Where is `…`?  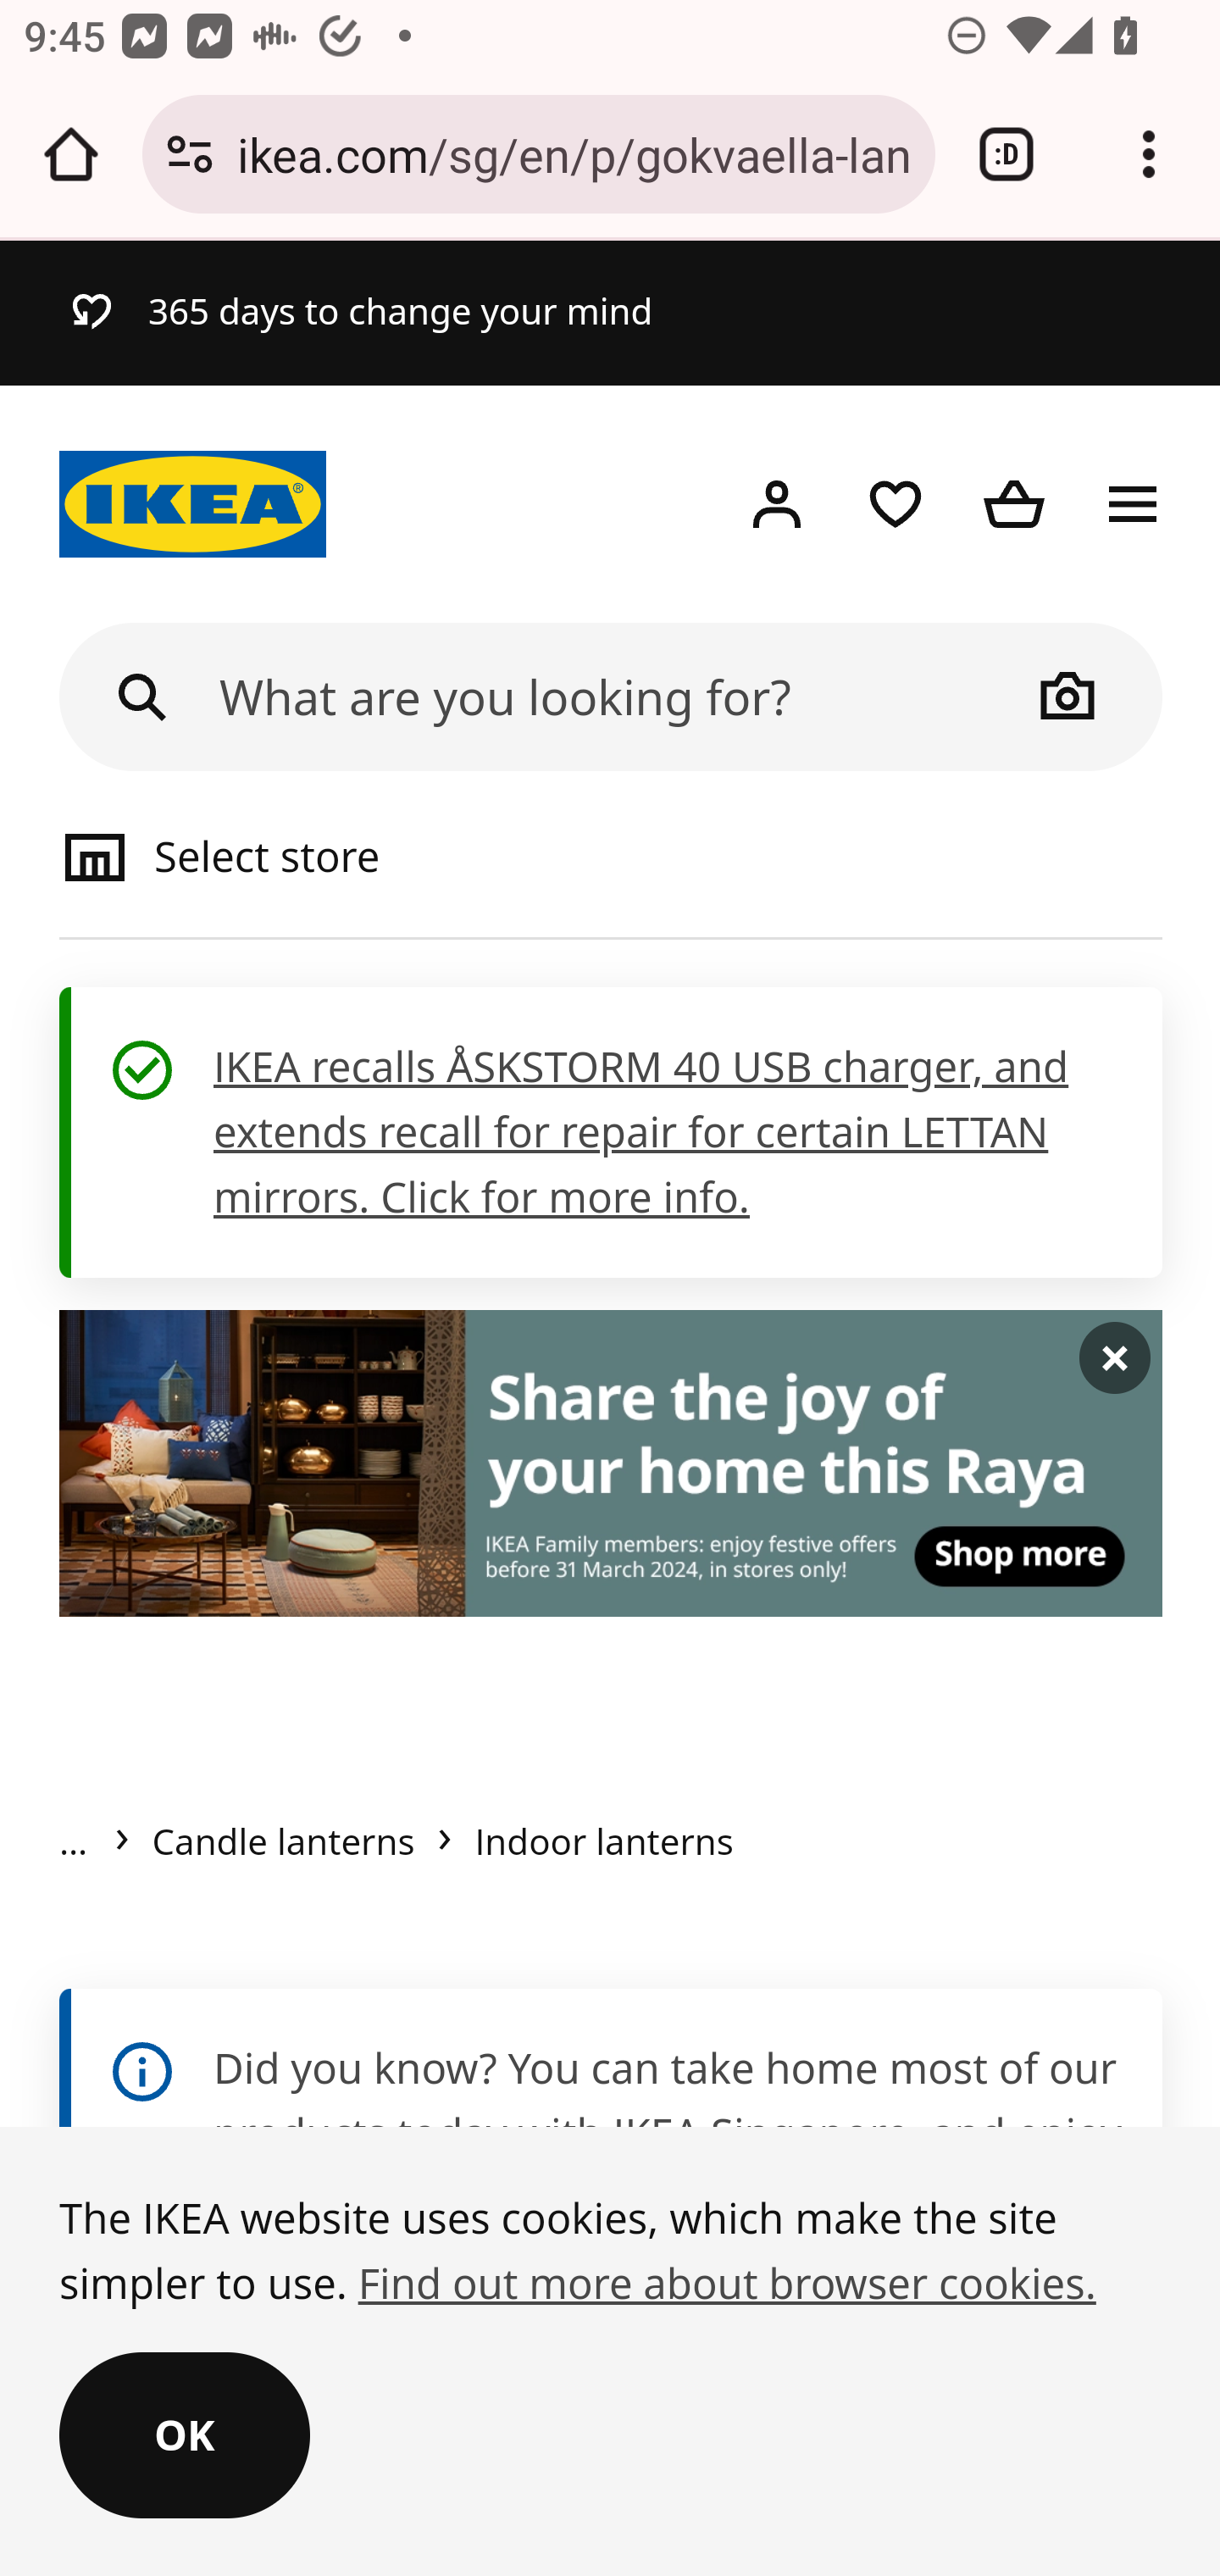 … is located at coordinates (75, 1842).